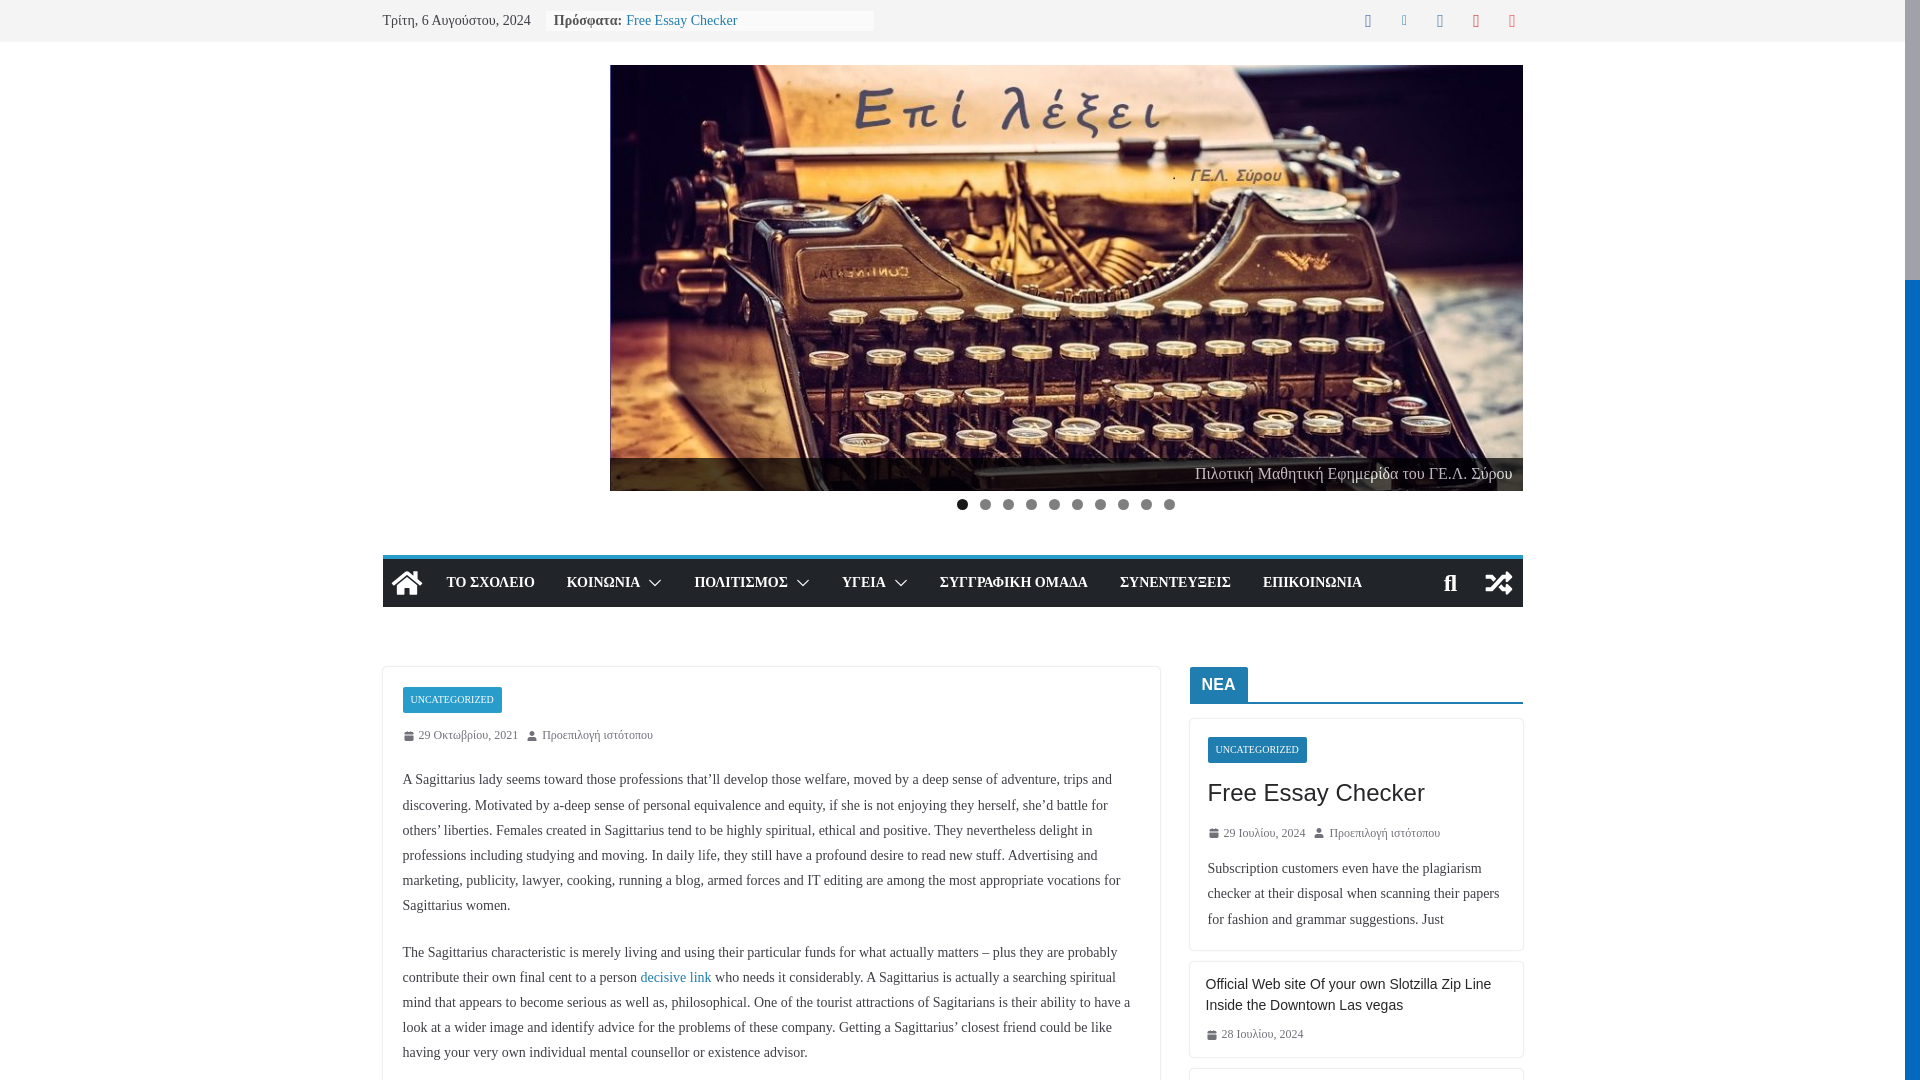 This screenshot has height=1080, width=1920. I want to click on 2, so click(984, 504).